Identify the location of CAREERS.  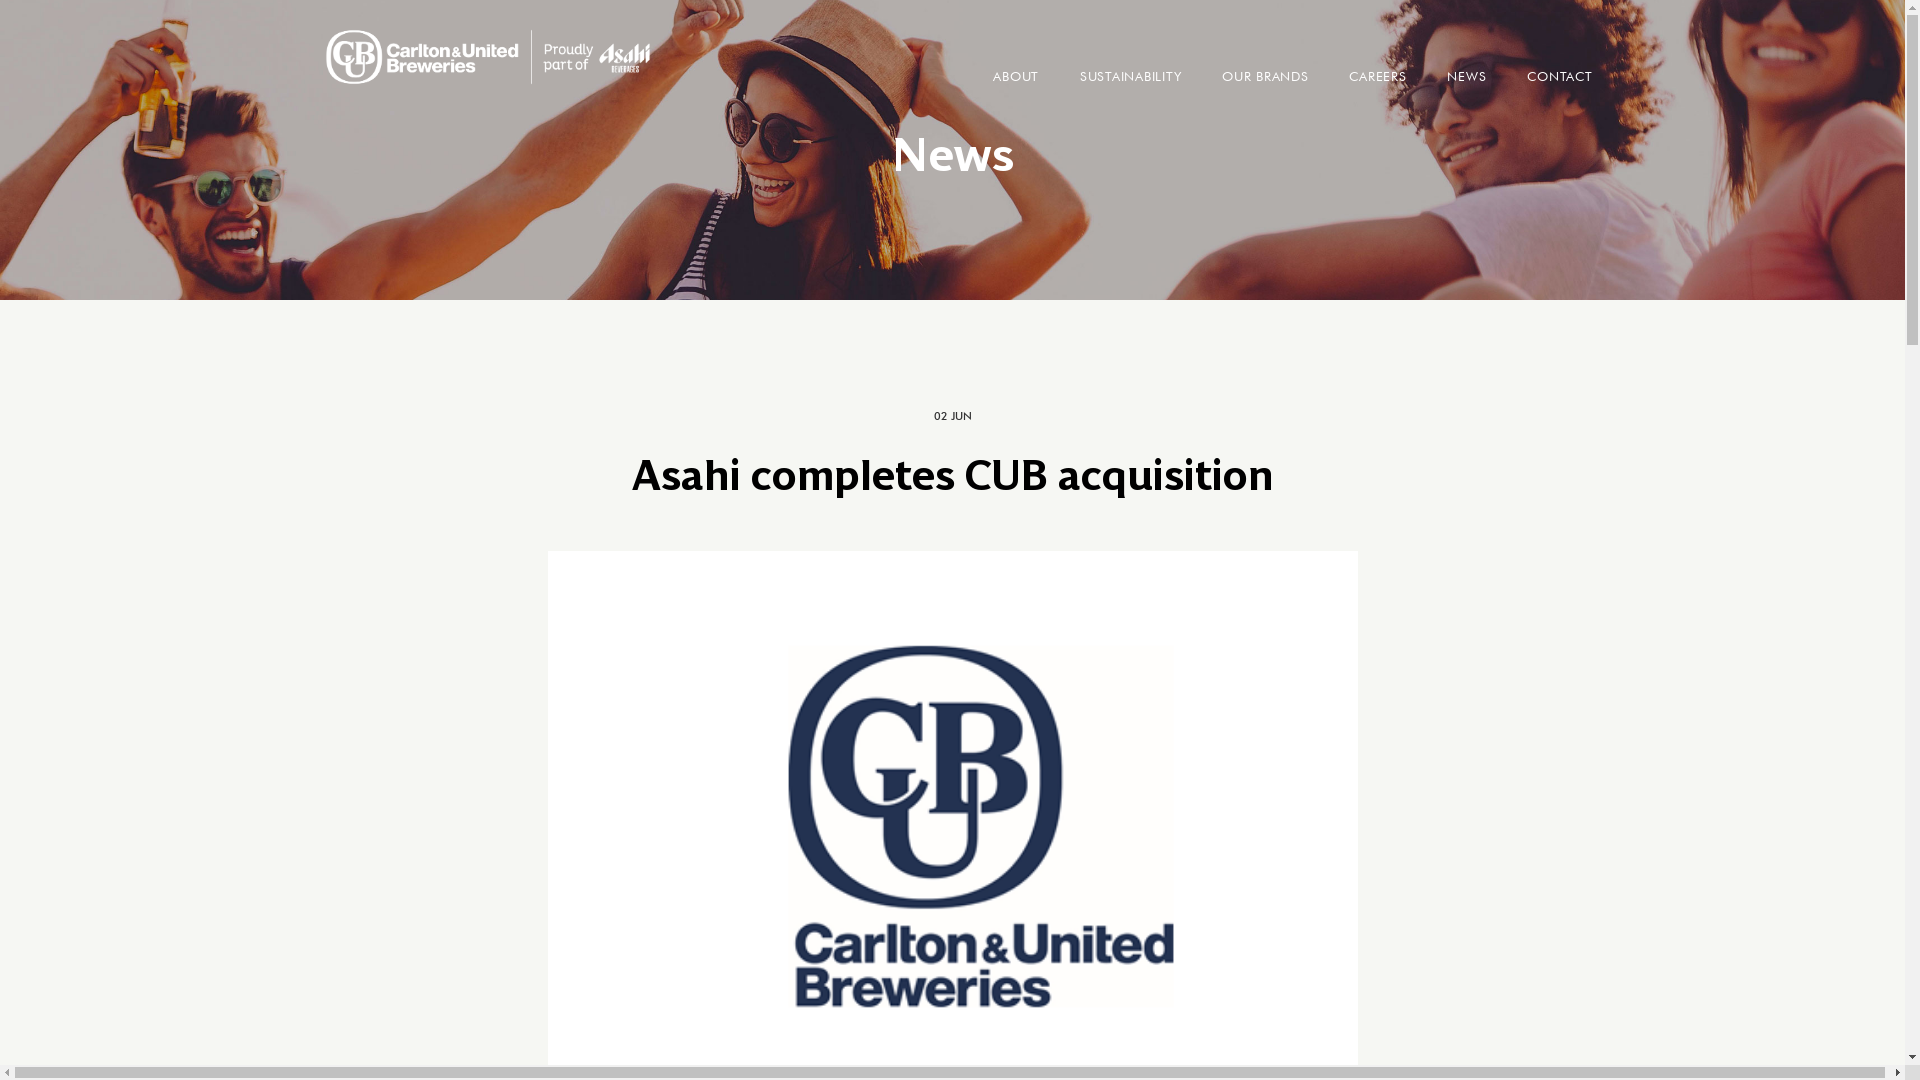
(1378, 84).